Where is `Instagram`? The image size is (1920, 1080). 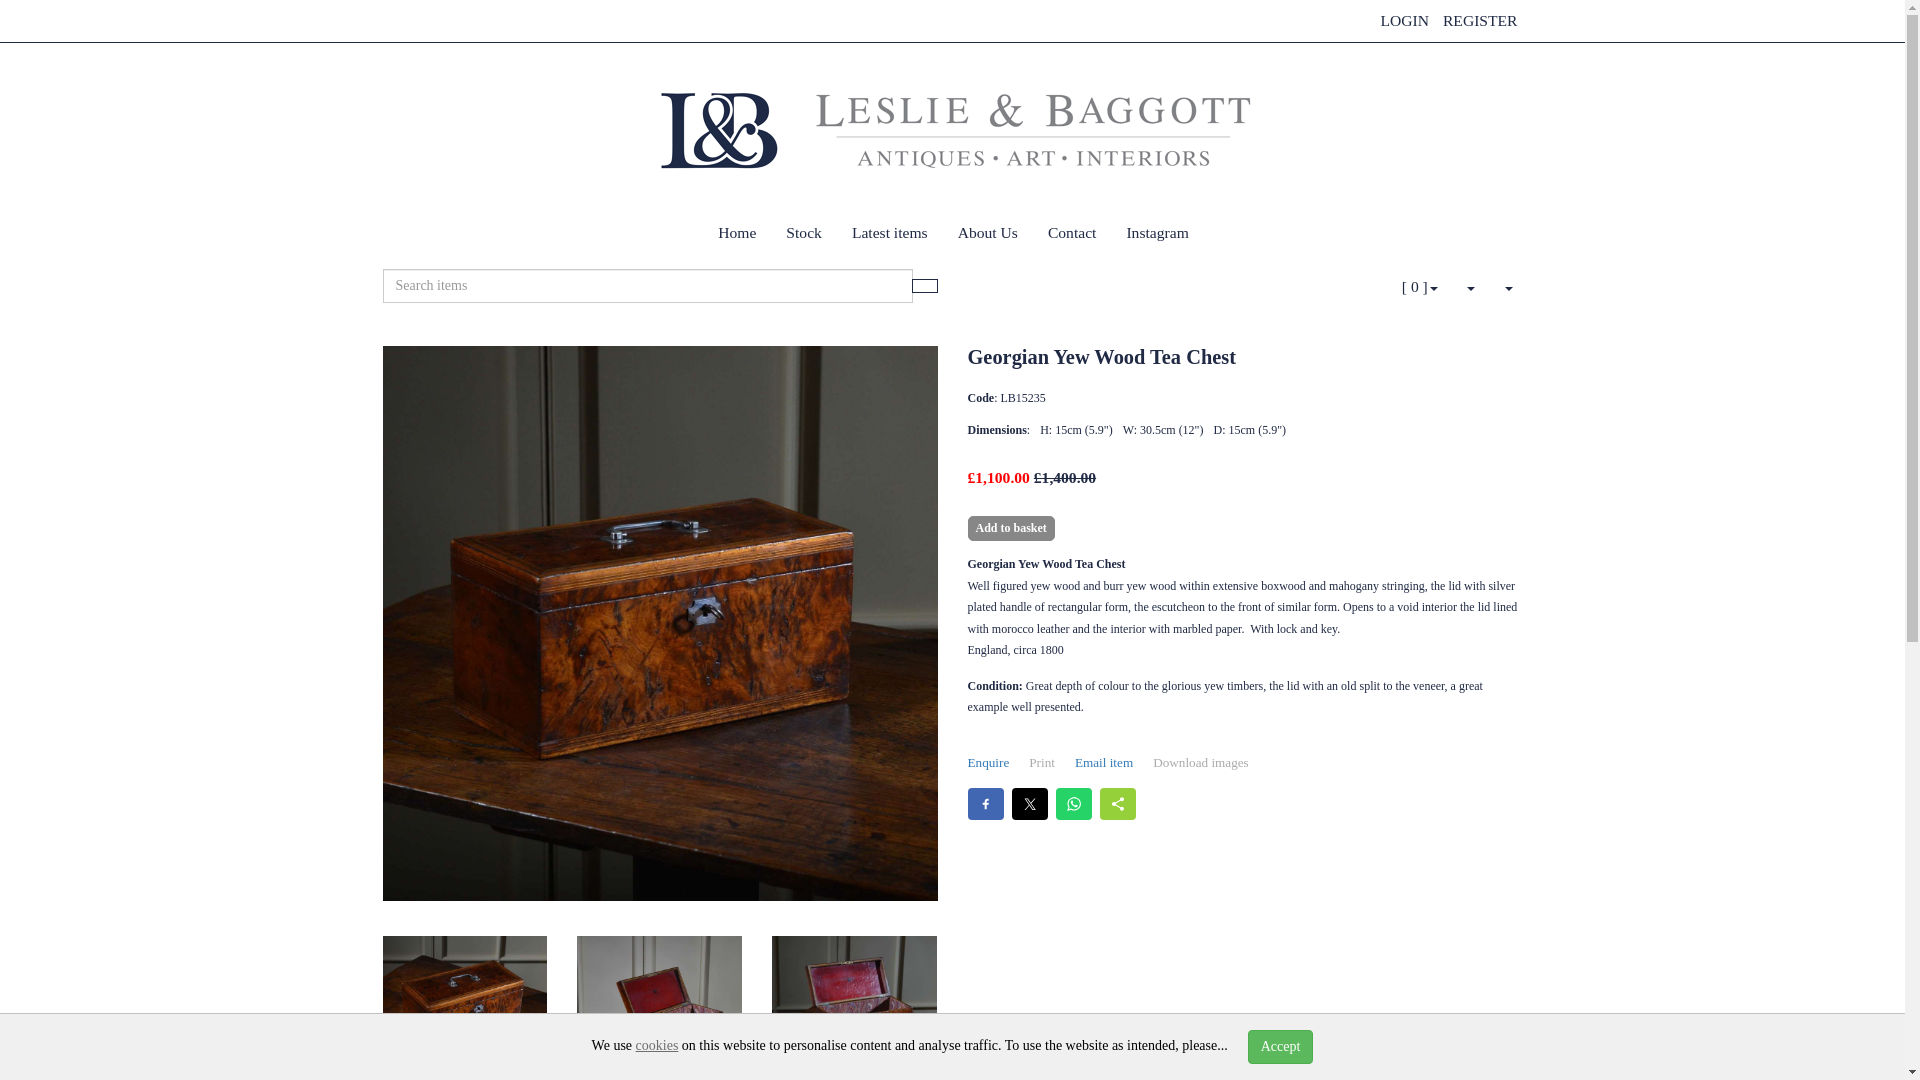 Instagram is located at coordinates (1157, 233).